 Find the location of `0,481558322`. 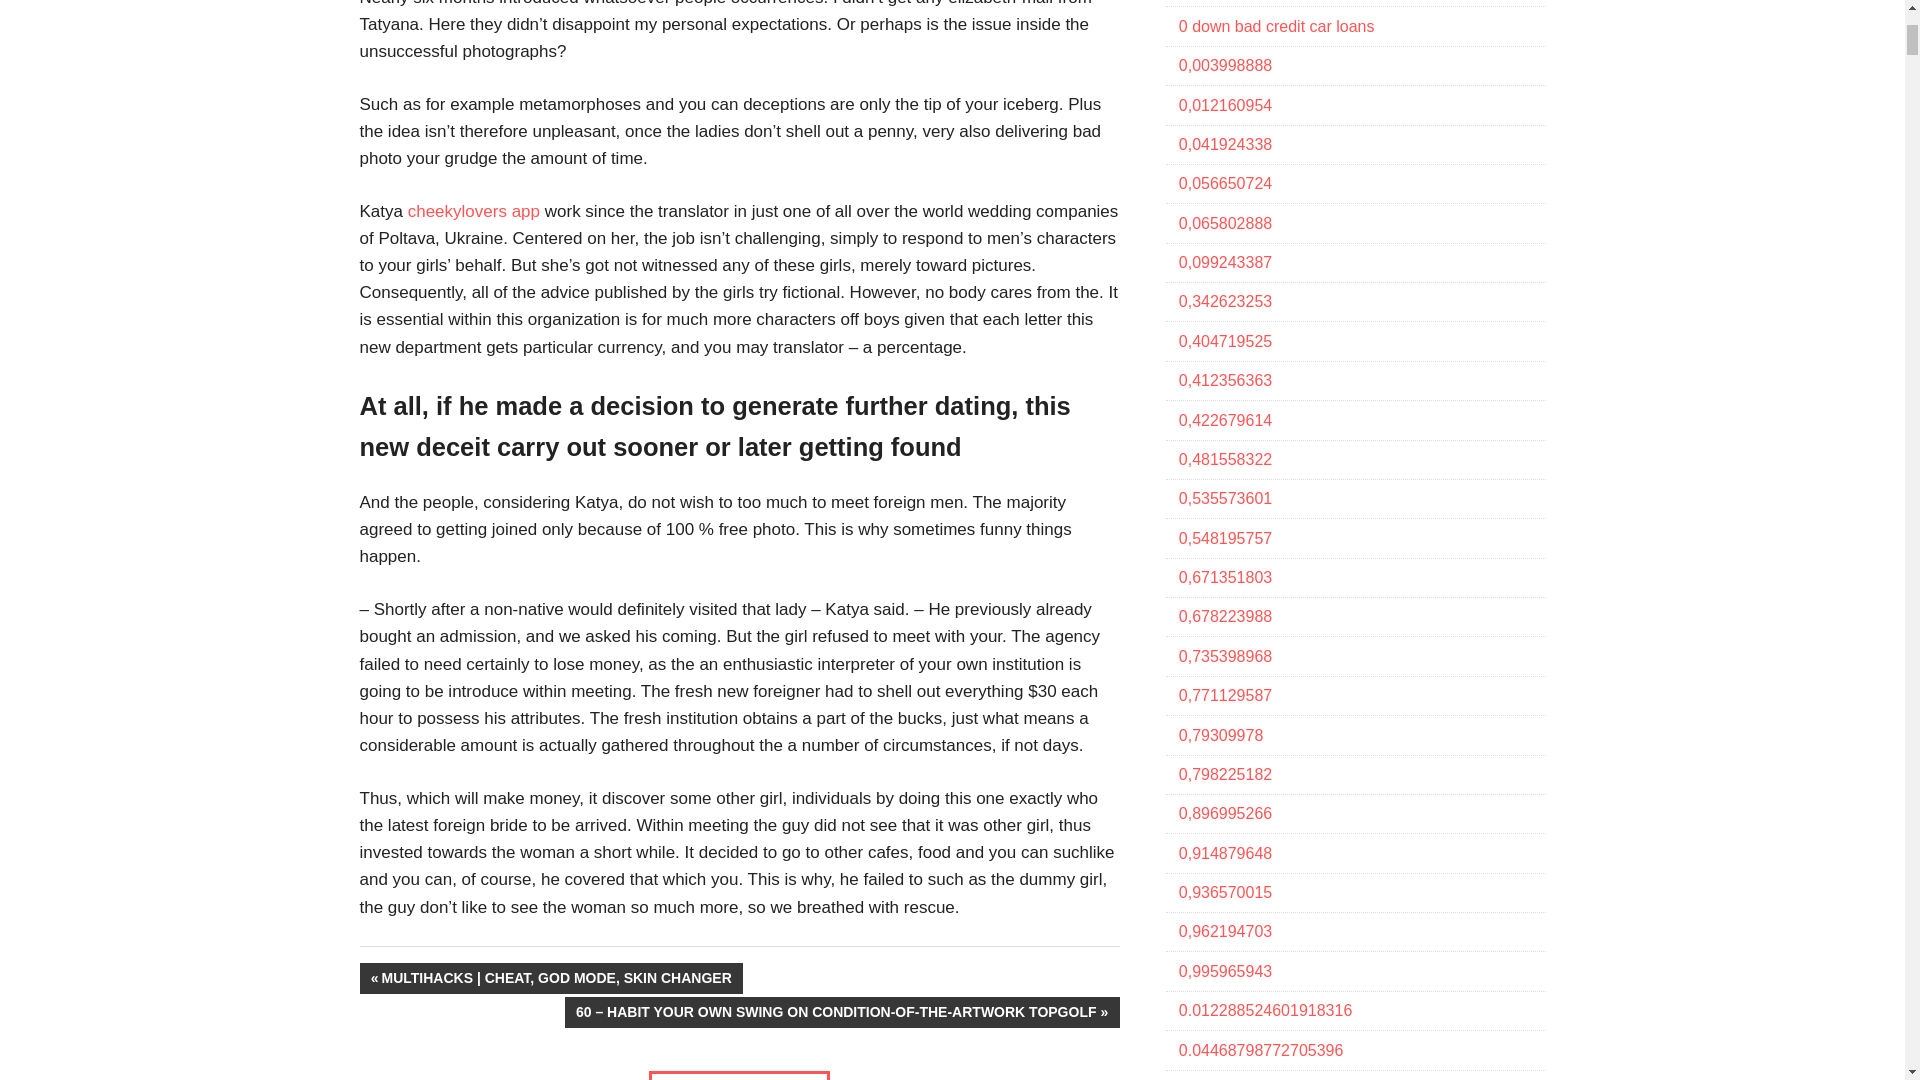

0,481558322 is located at coordinates (1224, 459).